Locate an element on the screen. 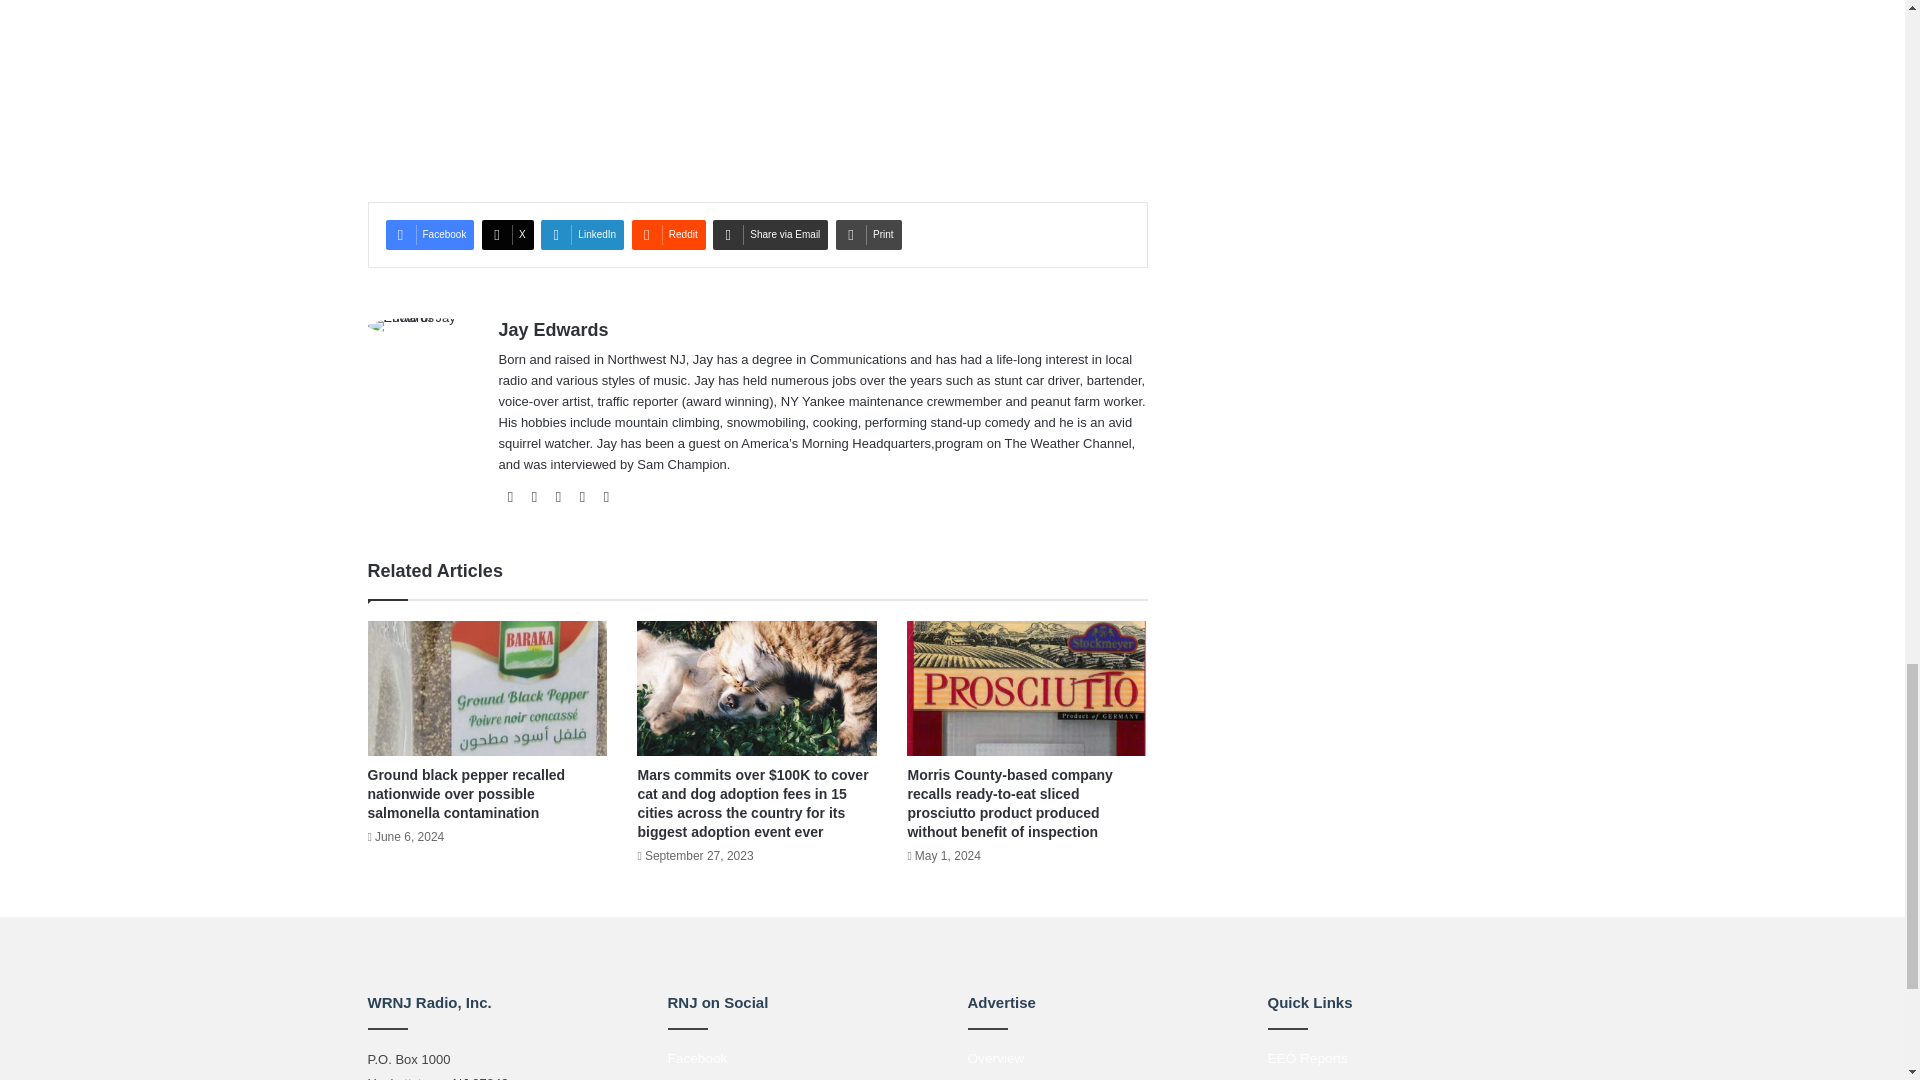 The width and height of the screenshot is (1920, 1080). Print is located at coordinates (868, 234).